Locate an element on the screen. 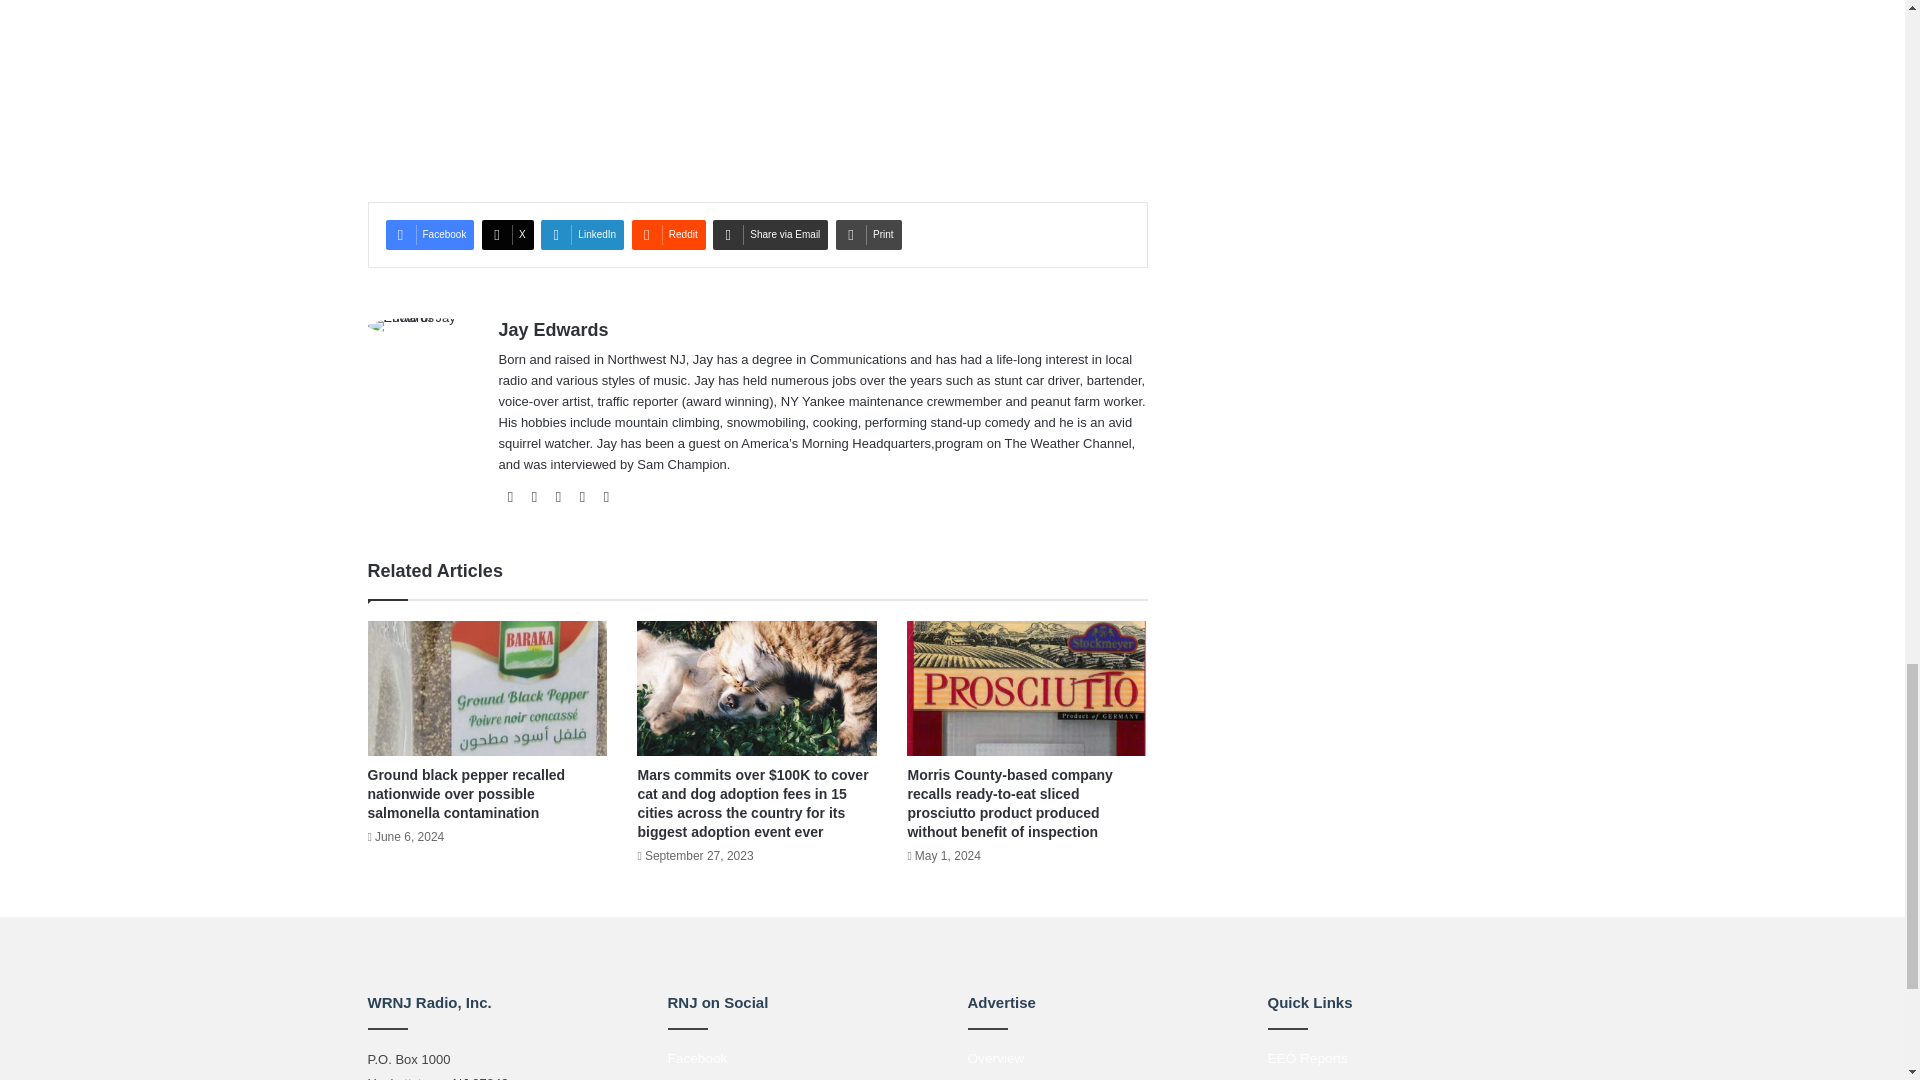 The width and height of the screenshot is (1920, 1080). Print is located at coordinates (868, 234).